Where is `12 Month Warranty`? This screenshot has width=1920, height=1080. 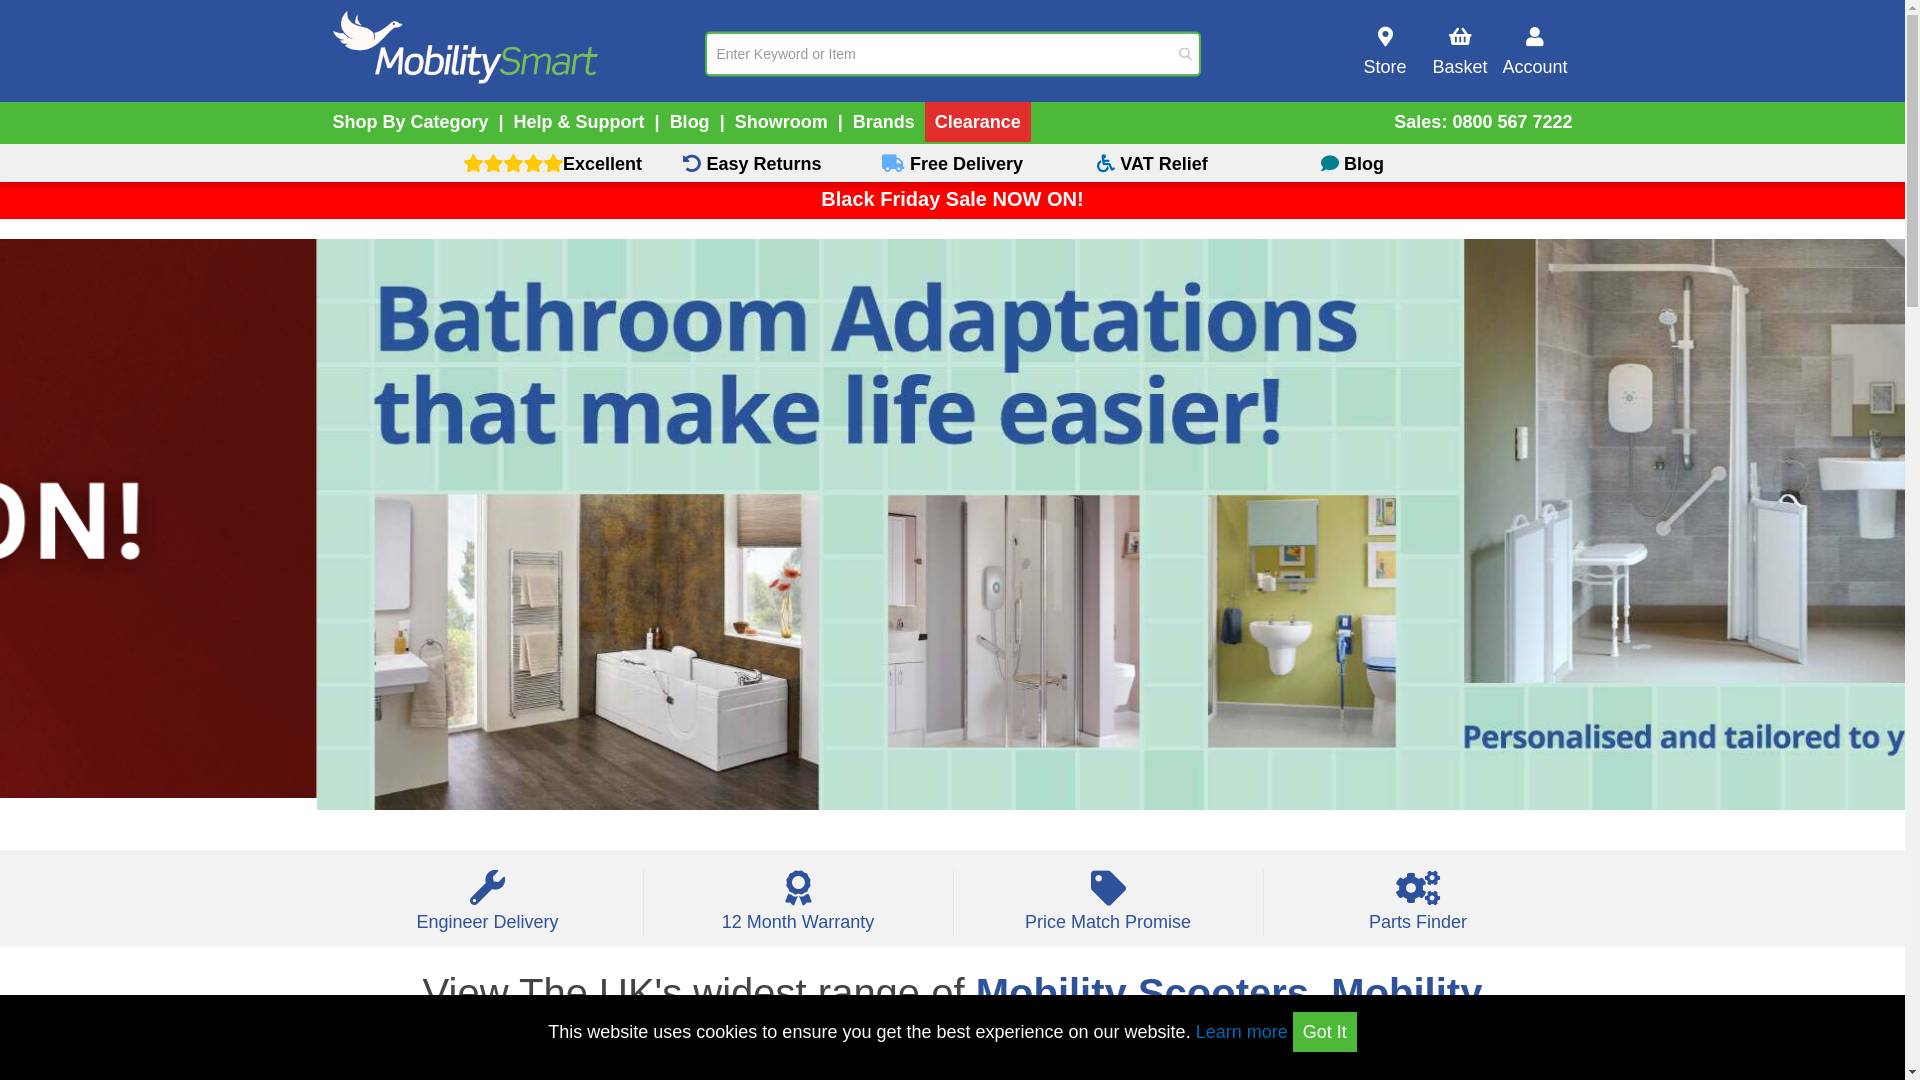
12 Month Warranty is located at coordinates (798, 910).